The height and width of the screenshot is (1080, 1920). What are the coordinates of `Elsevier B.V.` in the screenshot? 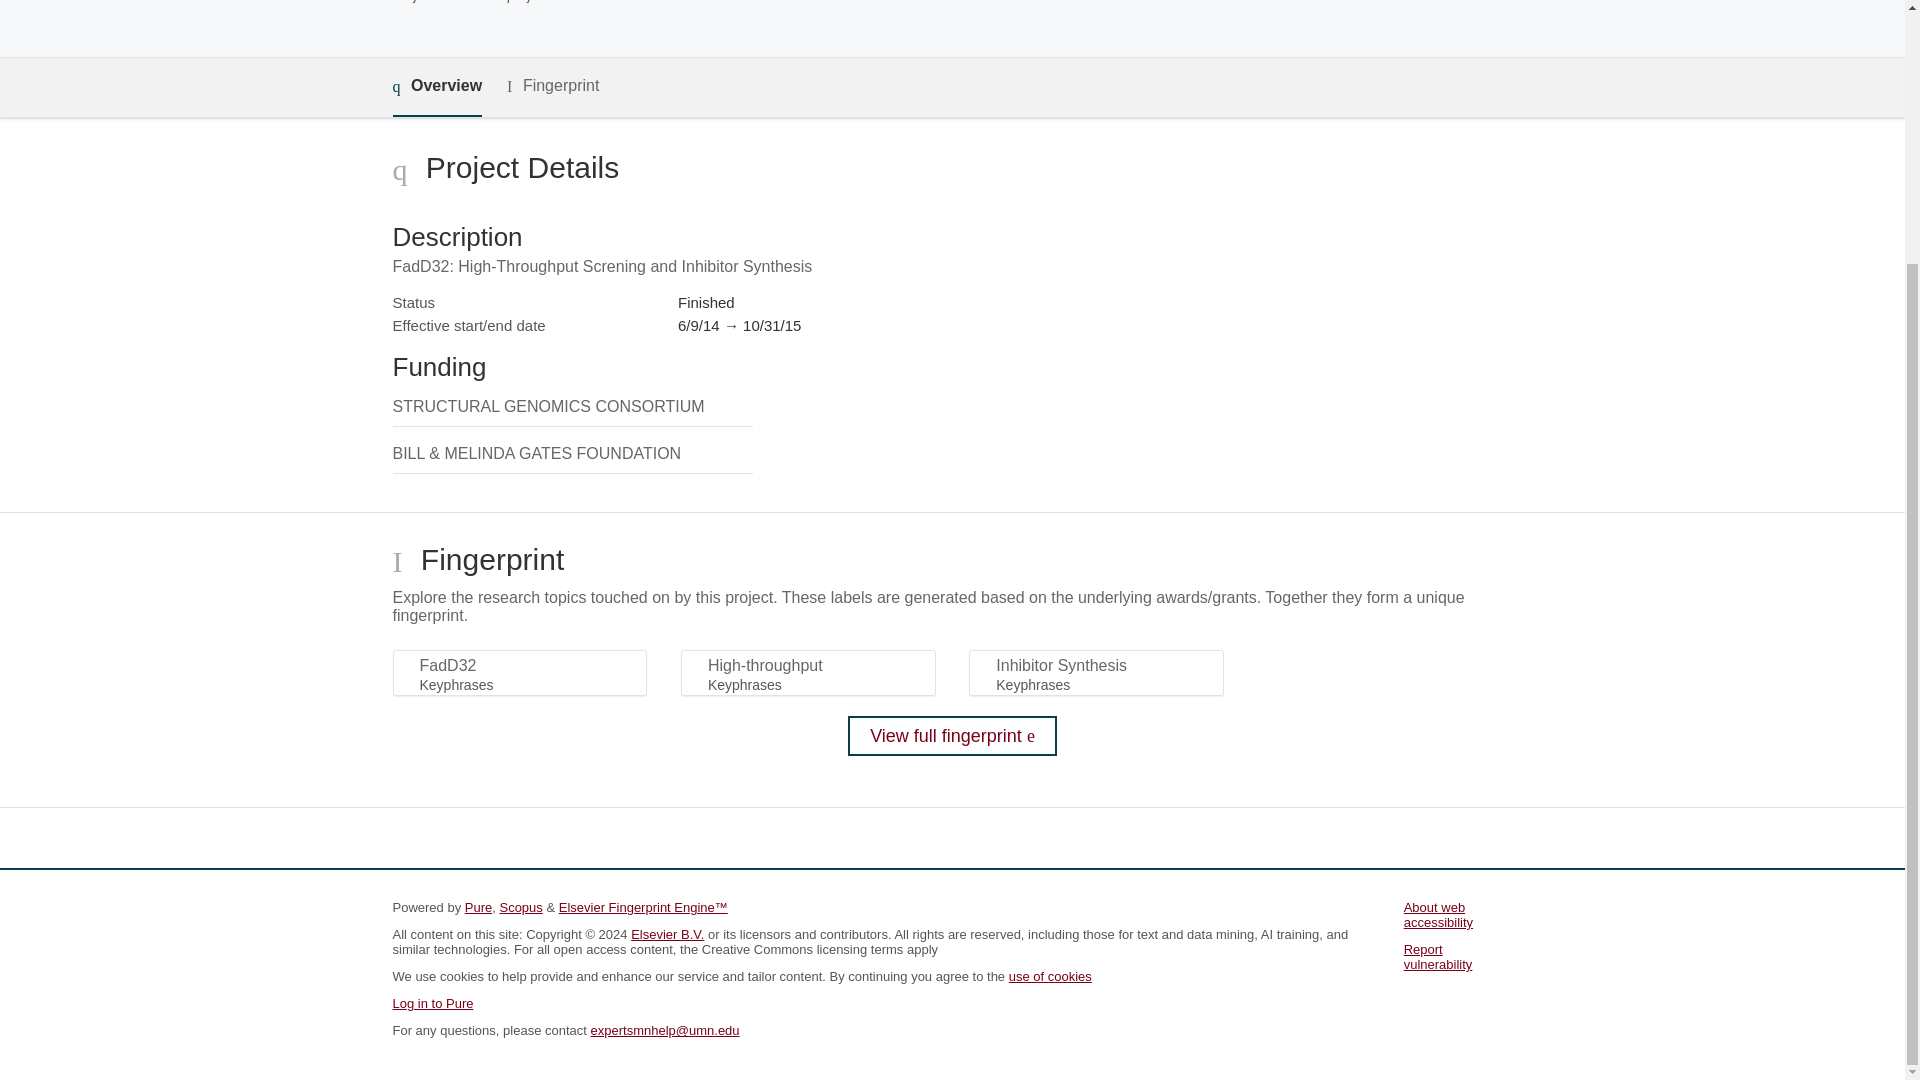 It's located at (668, 934).